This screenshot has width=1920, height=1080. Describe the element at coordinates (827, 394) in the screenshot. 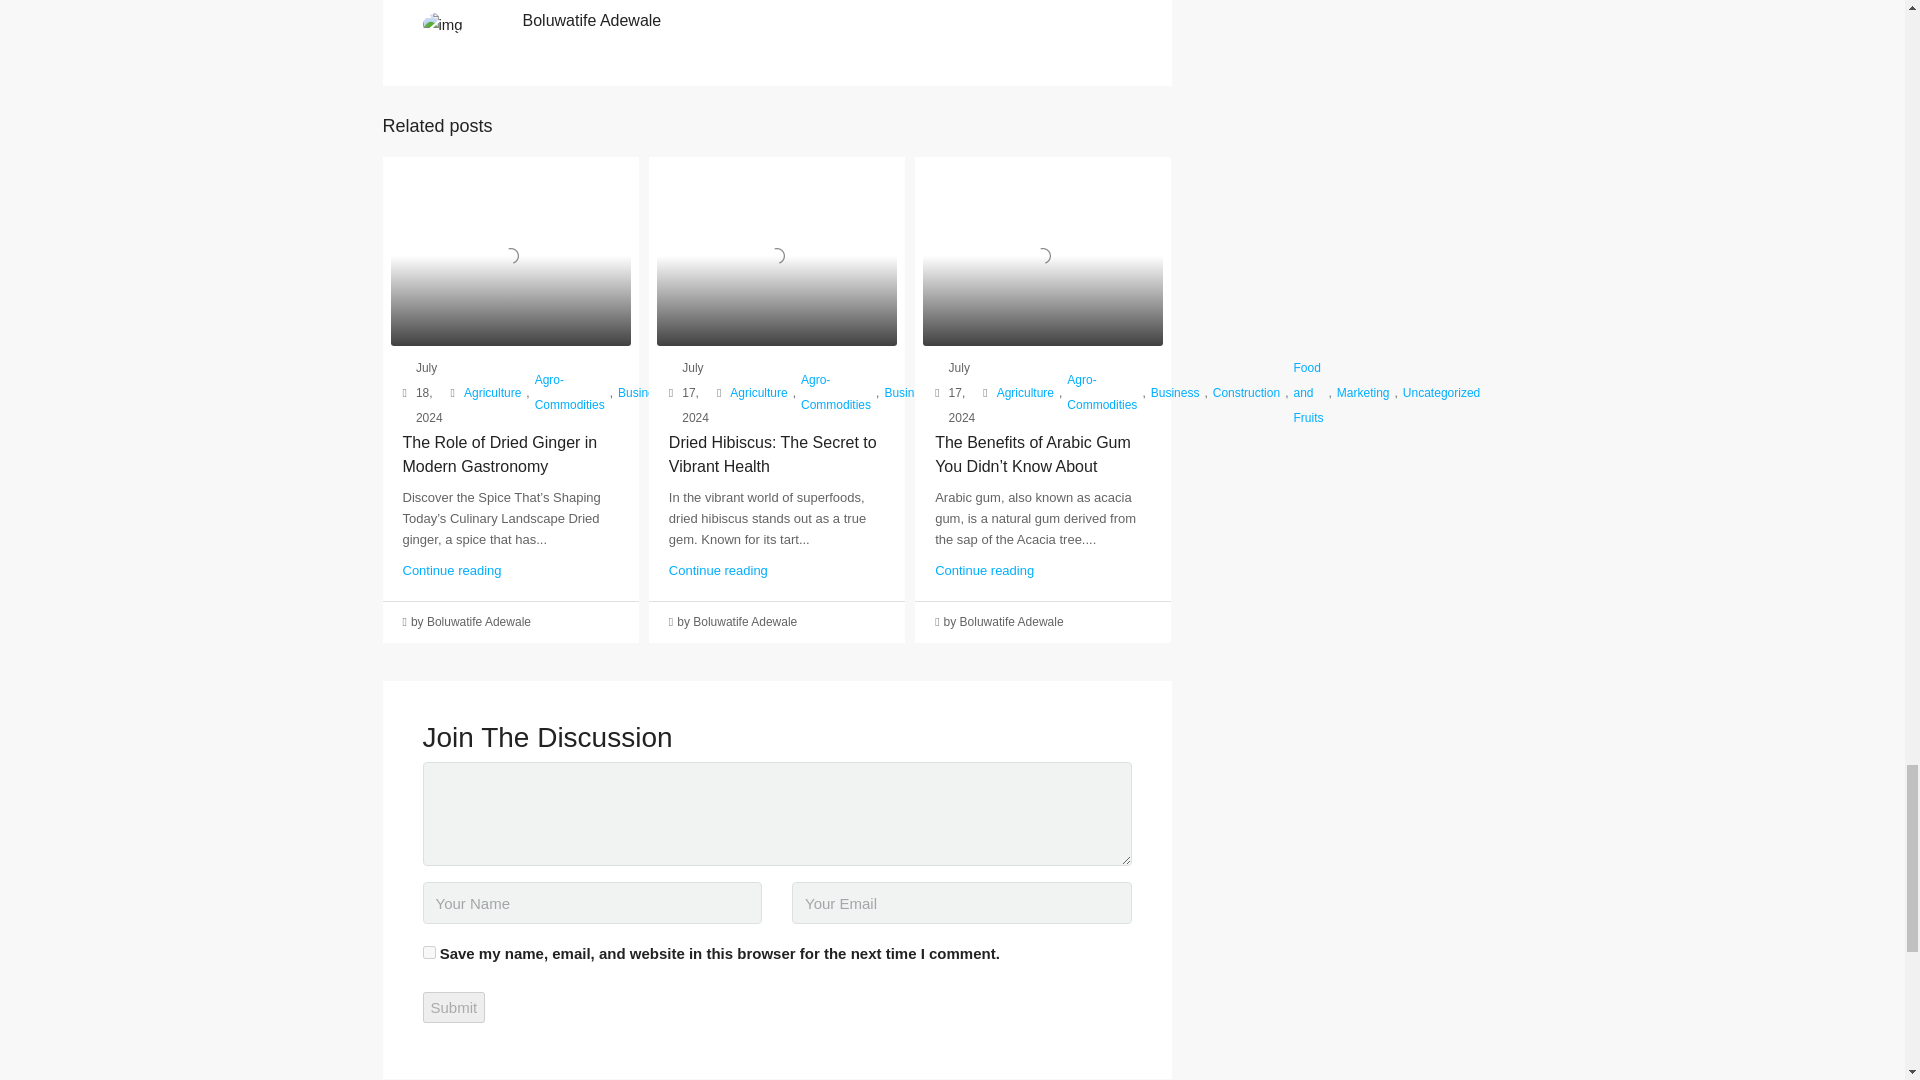

I see `Uncategorized` at that location.